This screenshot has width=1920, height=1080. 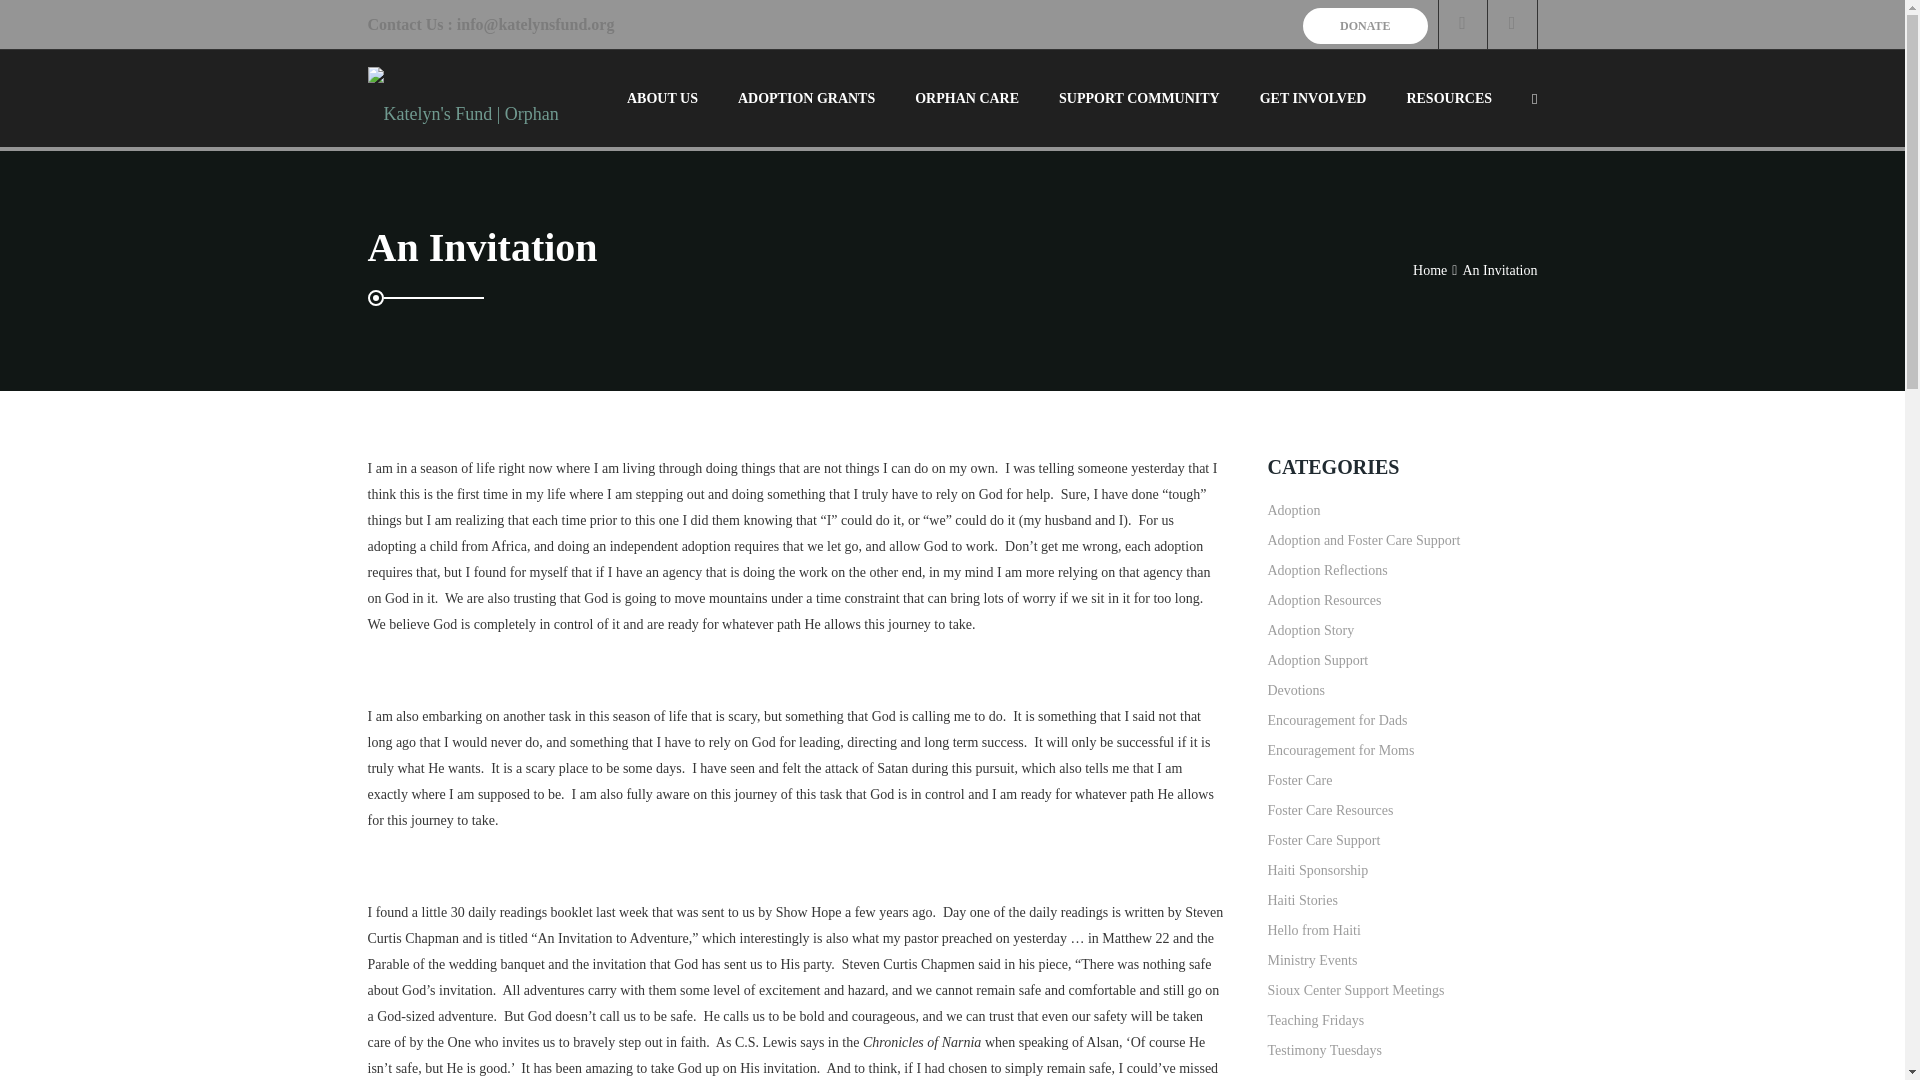 What do you see at coordinates (1313, 98) in the screenshot?
I see `Get Involved` at bounding box center [1313, 98].